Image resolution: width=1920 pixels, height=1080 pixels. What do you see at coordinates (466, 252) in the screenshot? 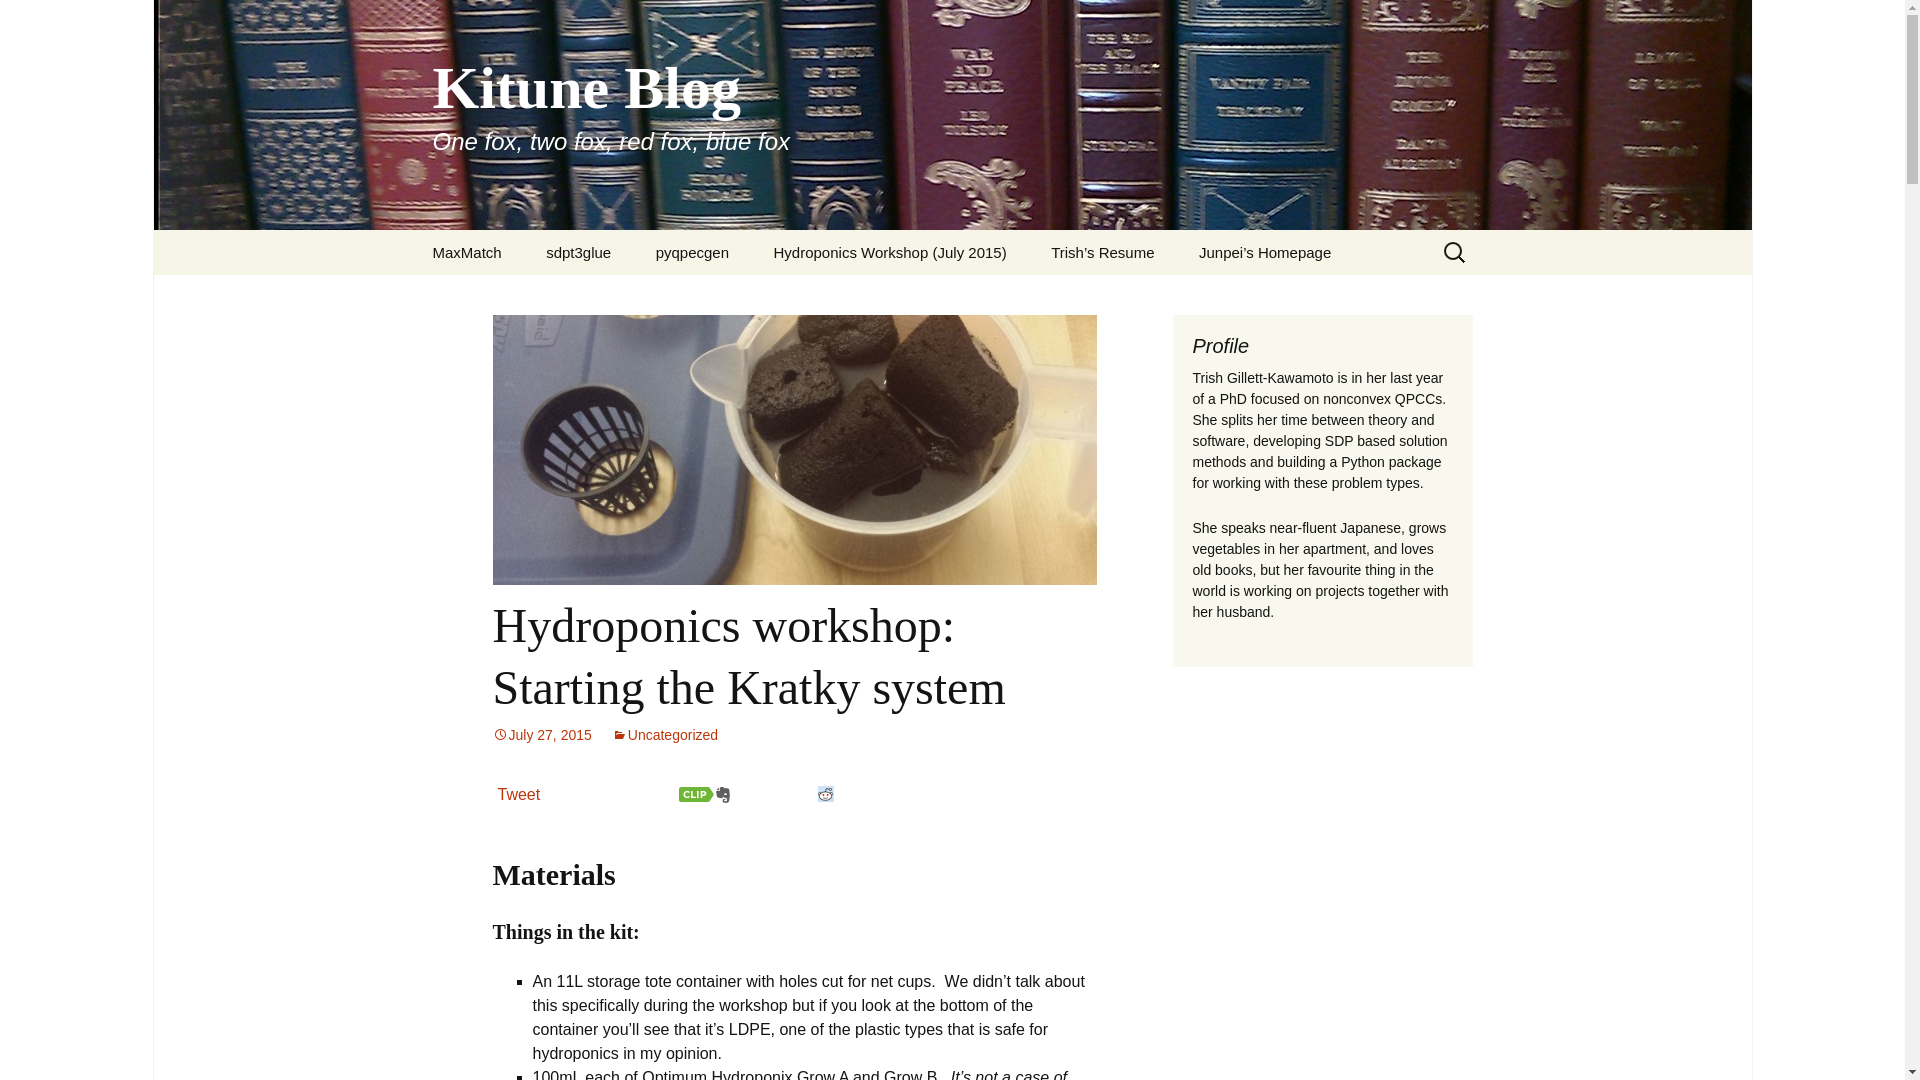
I see `MaxMatch` at bounding box center [466, 252].